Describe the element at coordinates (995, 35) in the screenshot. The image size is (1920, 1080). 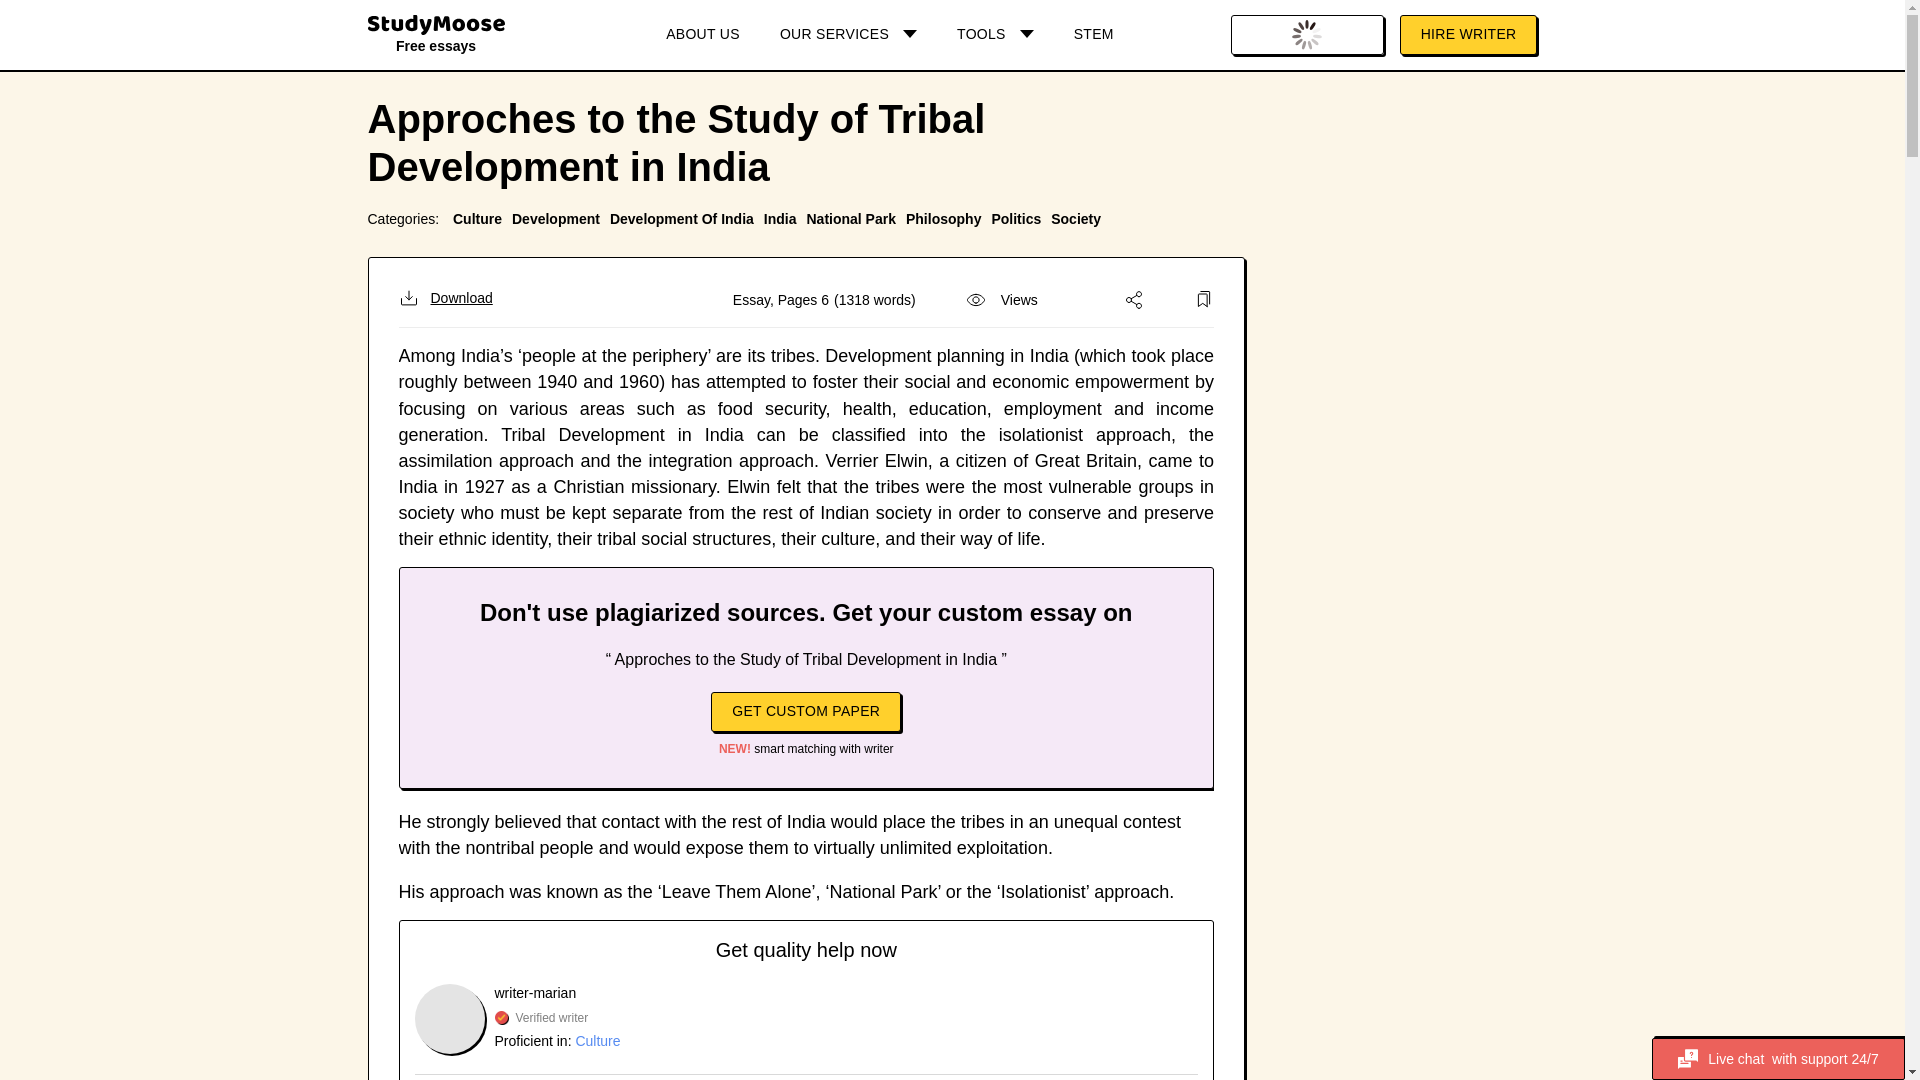
I see `TOOLS` at that location.